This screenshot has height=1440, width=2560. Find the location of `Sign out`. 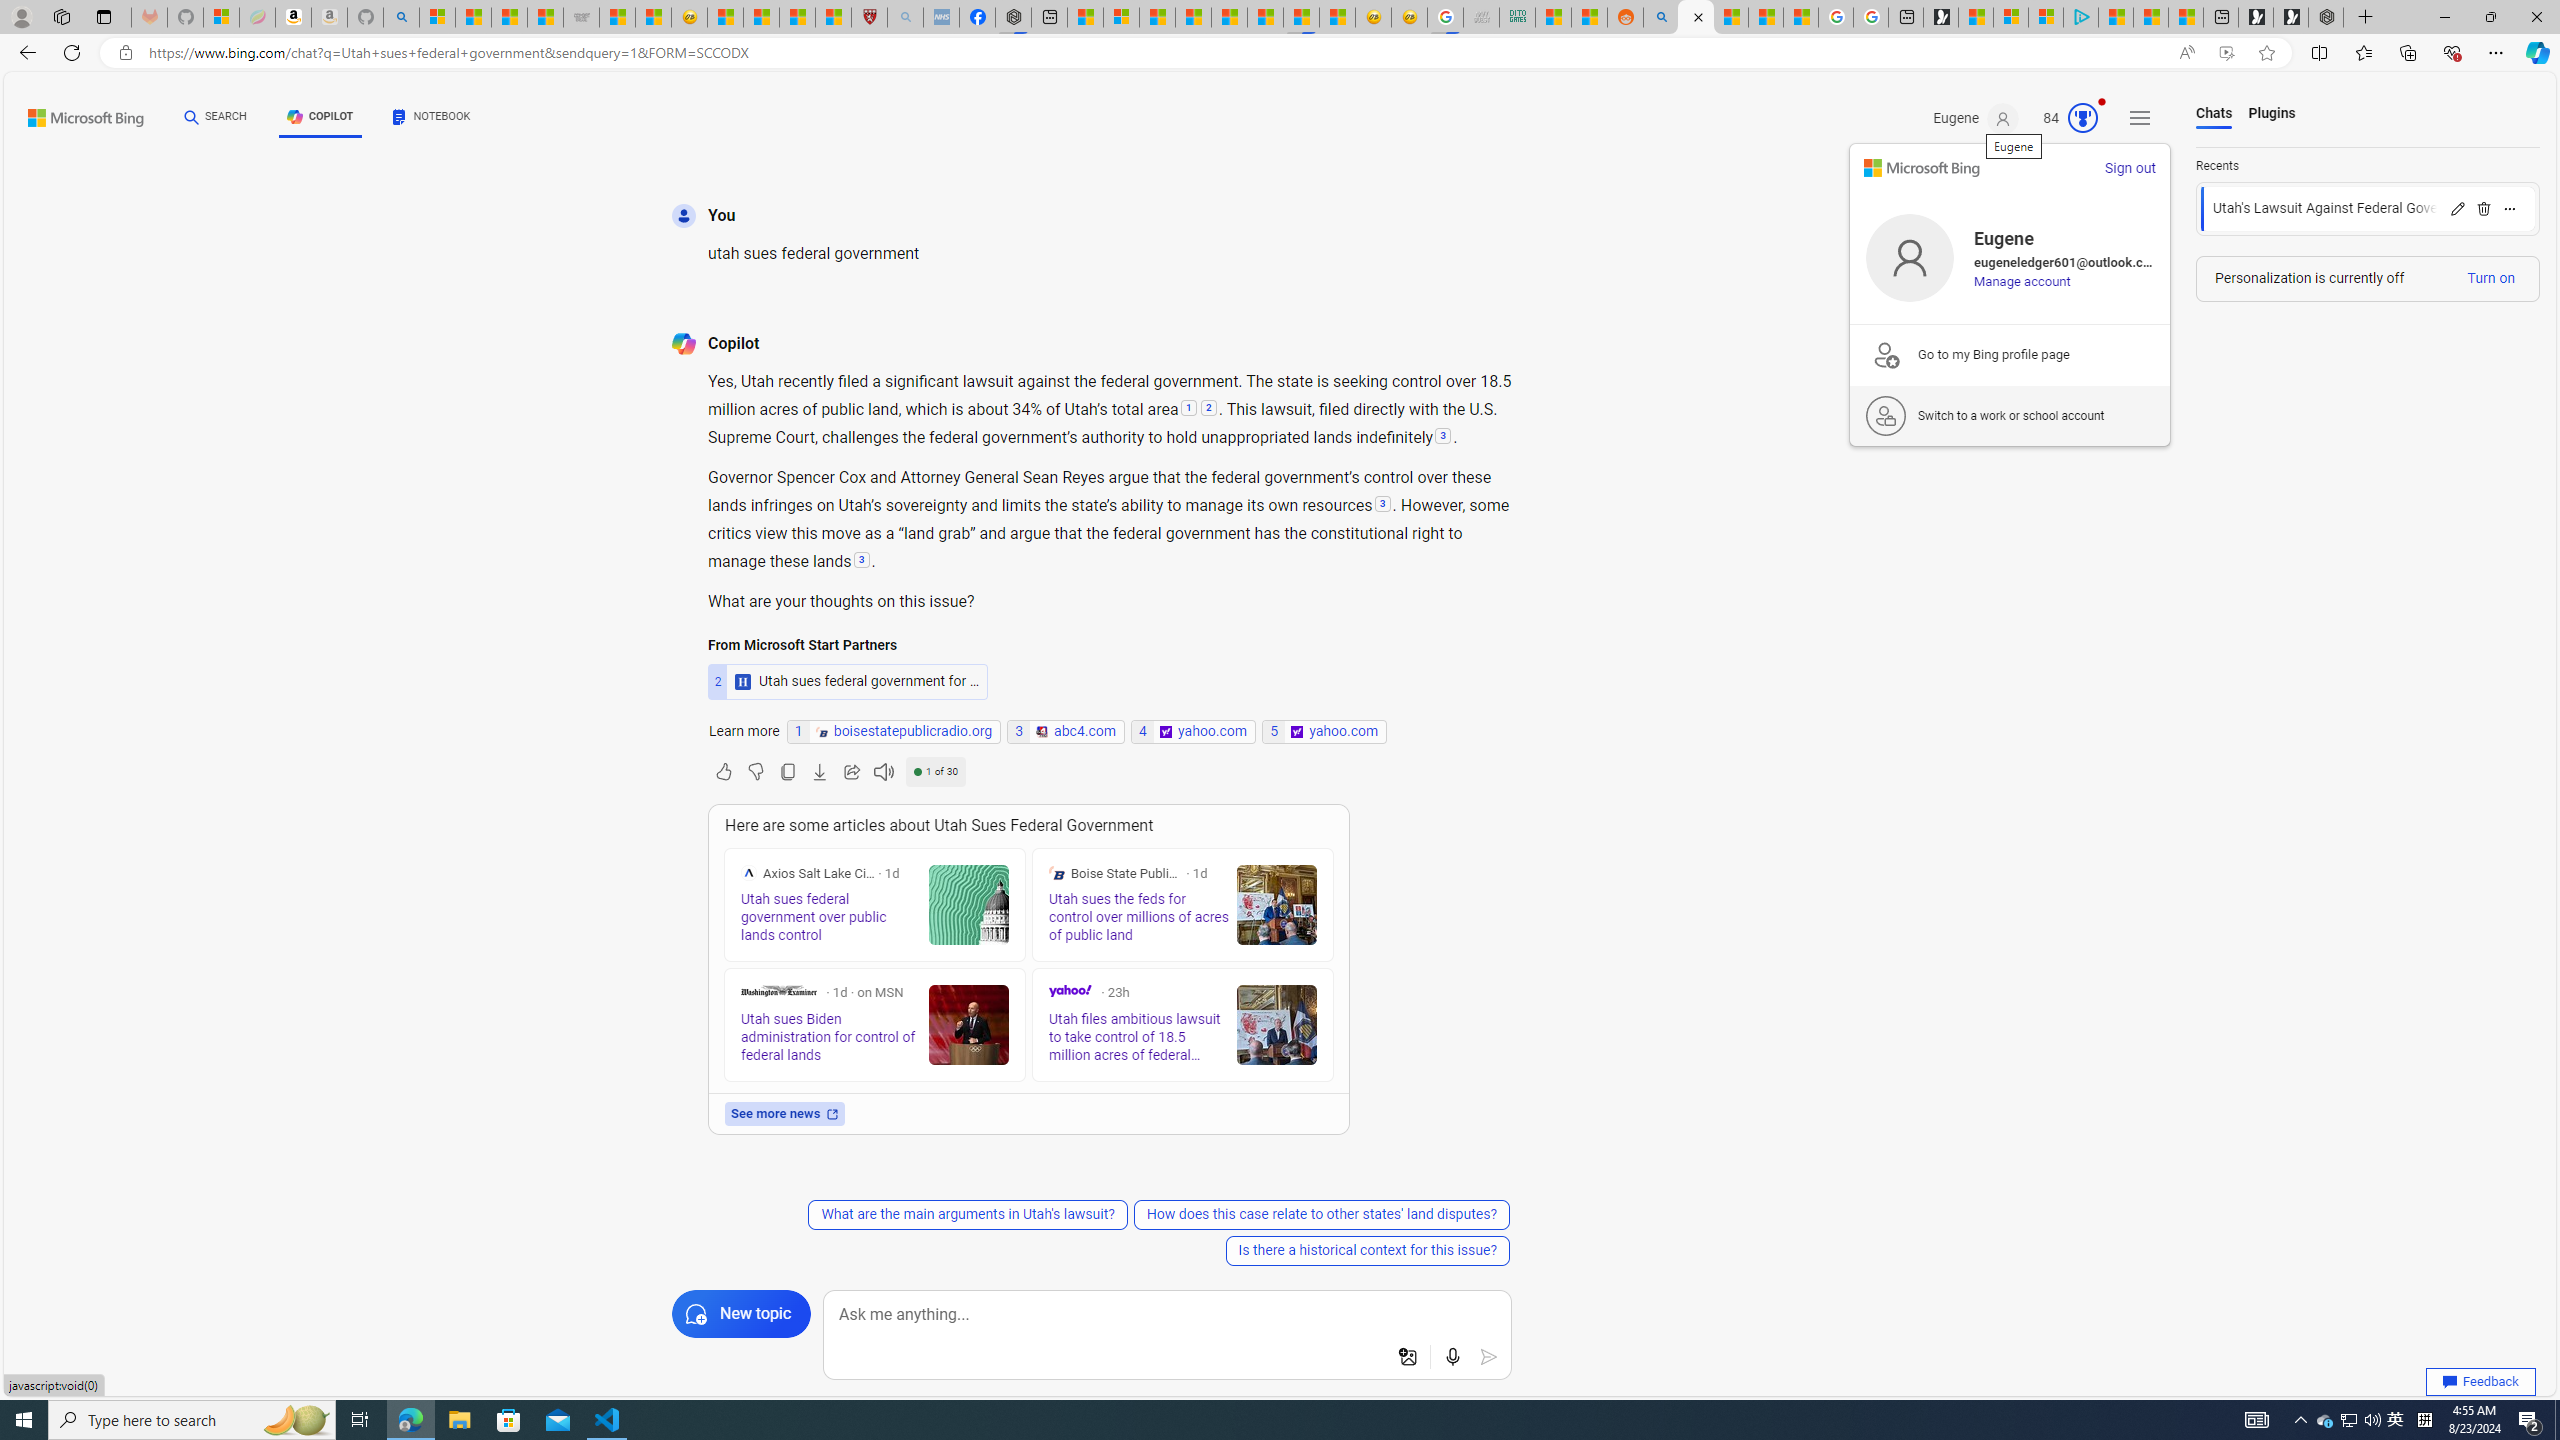

Sign out is located at coordinates (2130, 168).